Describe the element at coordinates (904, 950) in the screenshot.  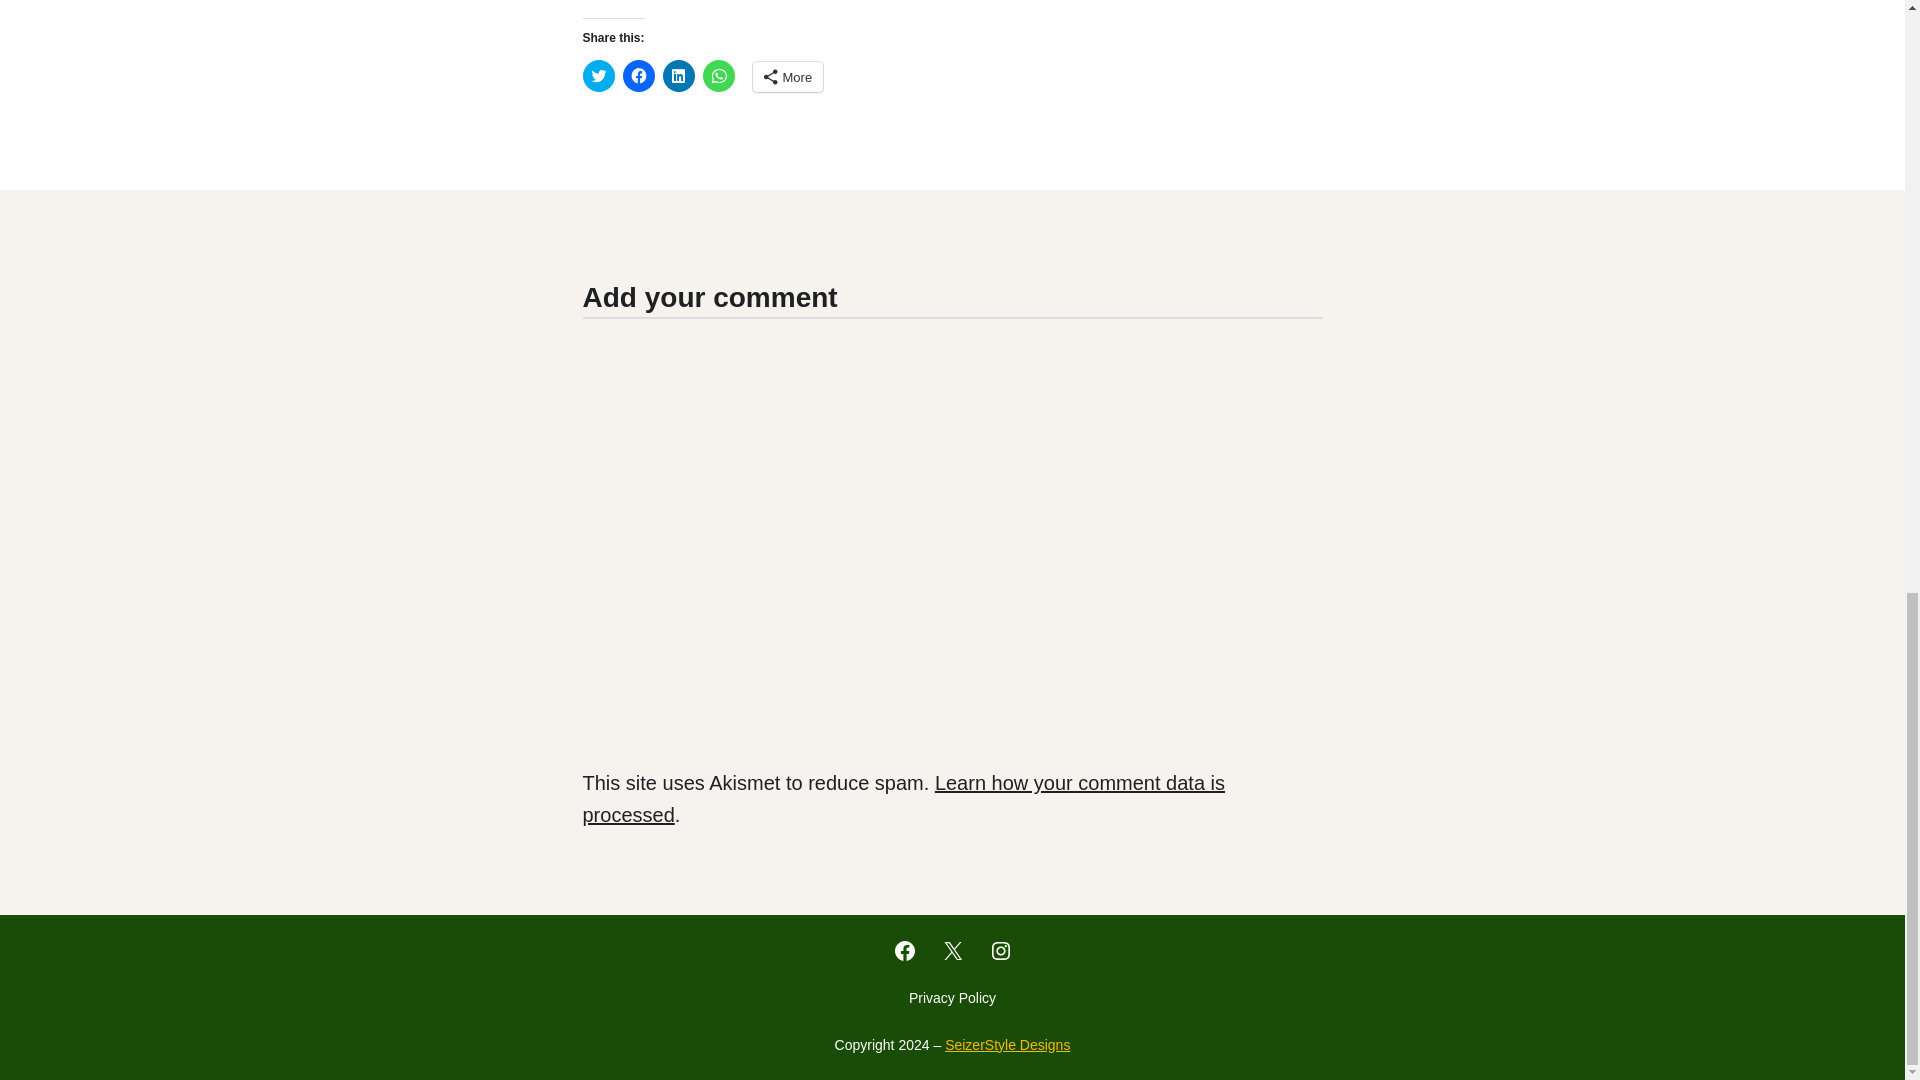
I see `Facebook` at that location.